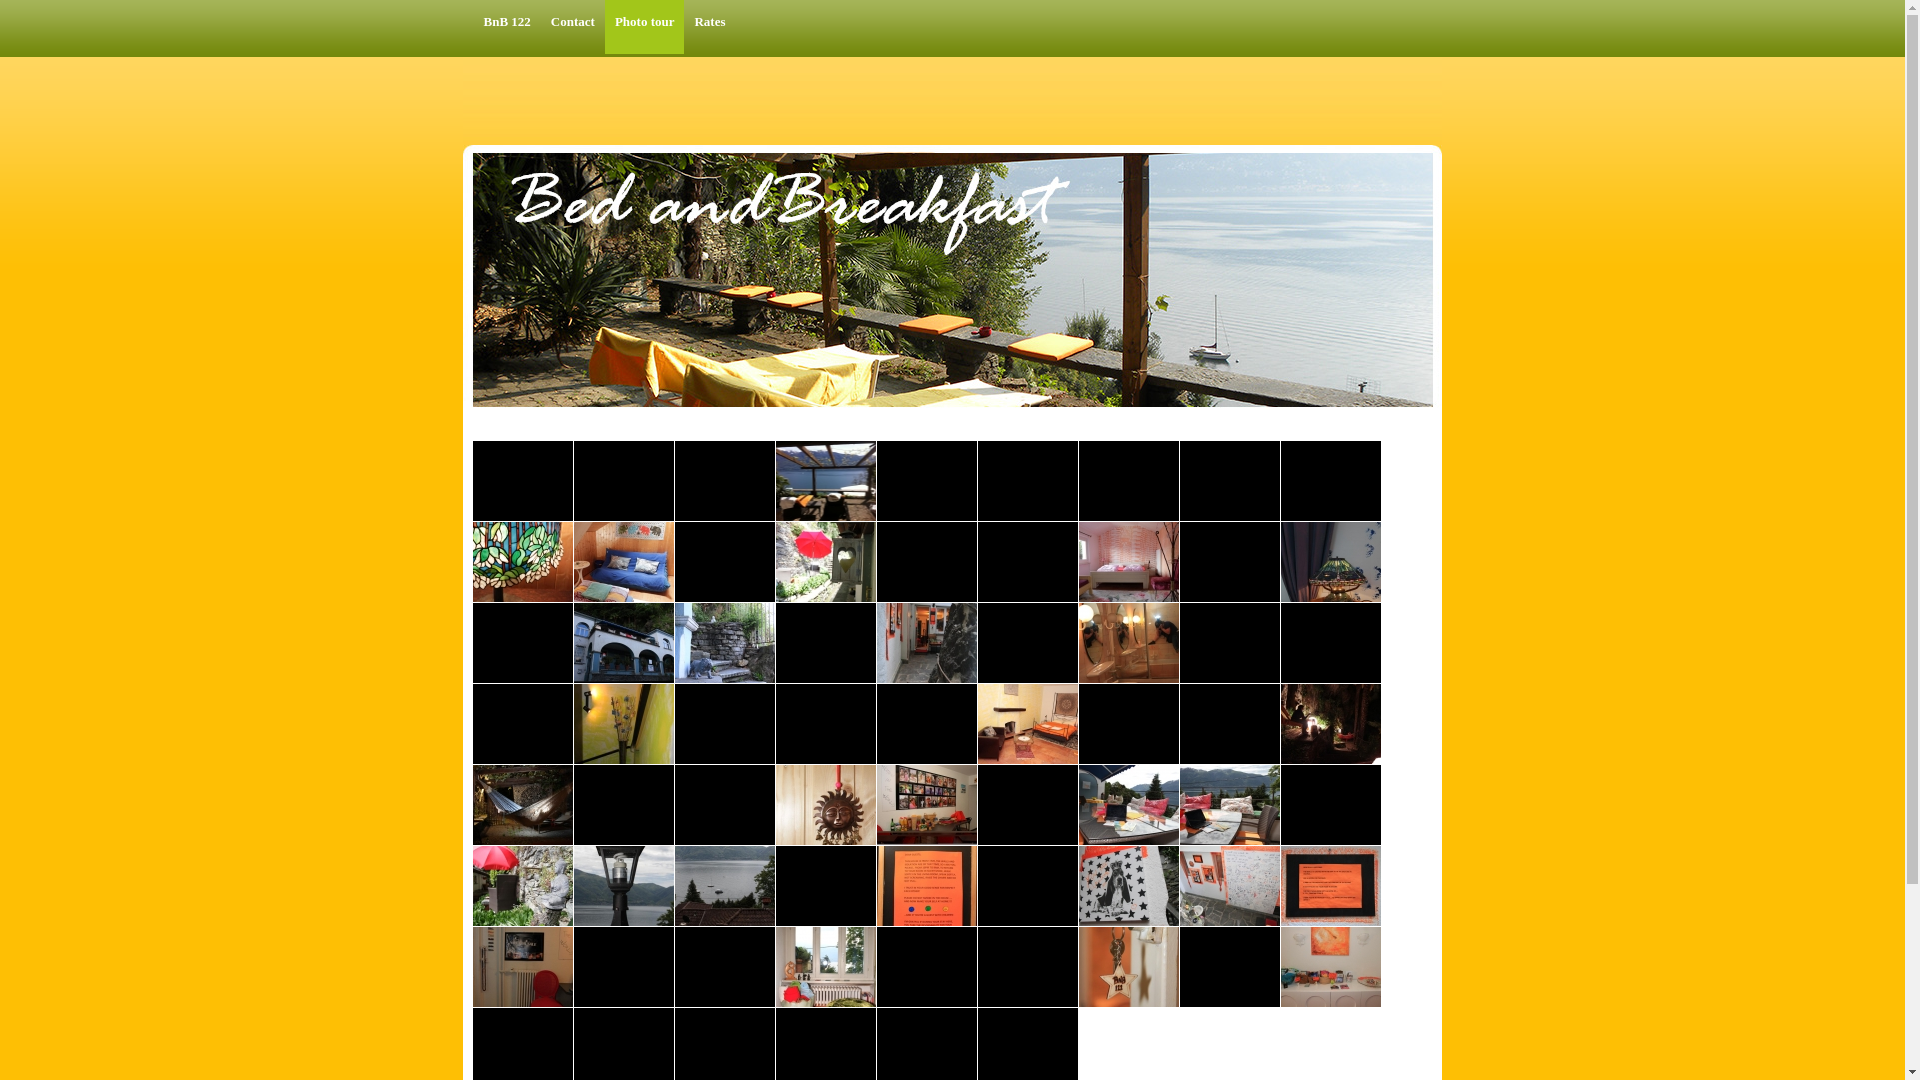 The width and height of the screenshot is (1920, 1080). What do you see at coordinates (927, 562) in the screenshot?
I see `You are viewing the image with filename bnb122_1249.jpg` at bounding box center [927, 562].